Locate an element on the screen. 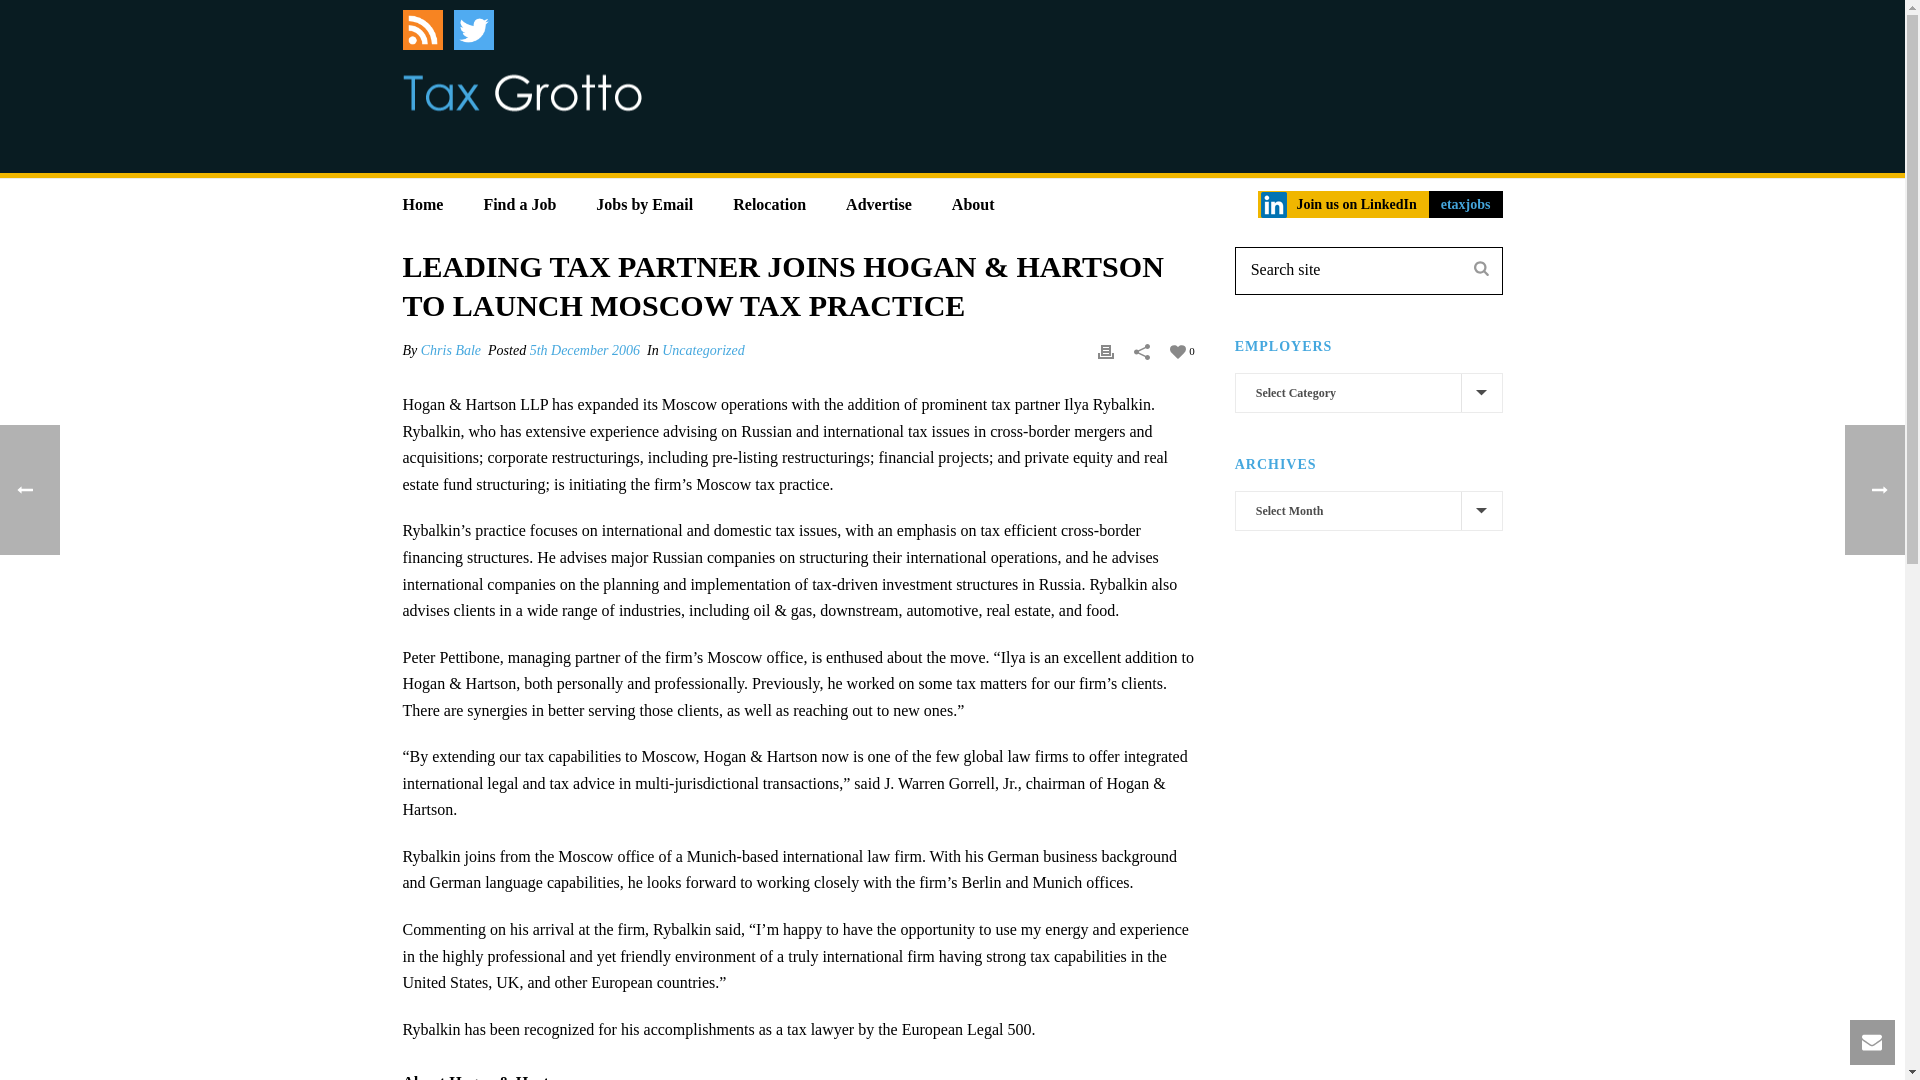 Image resolution: width=1920 pixels, height=1080 pixels. Tax Grotto is located at coordinates (521, 92).